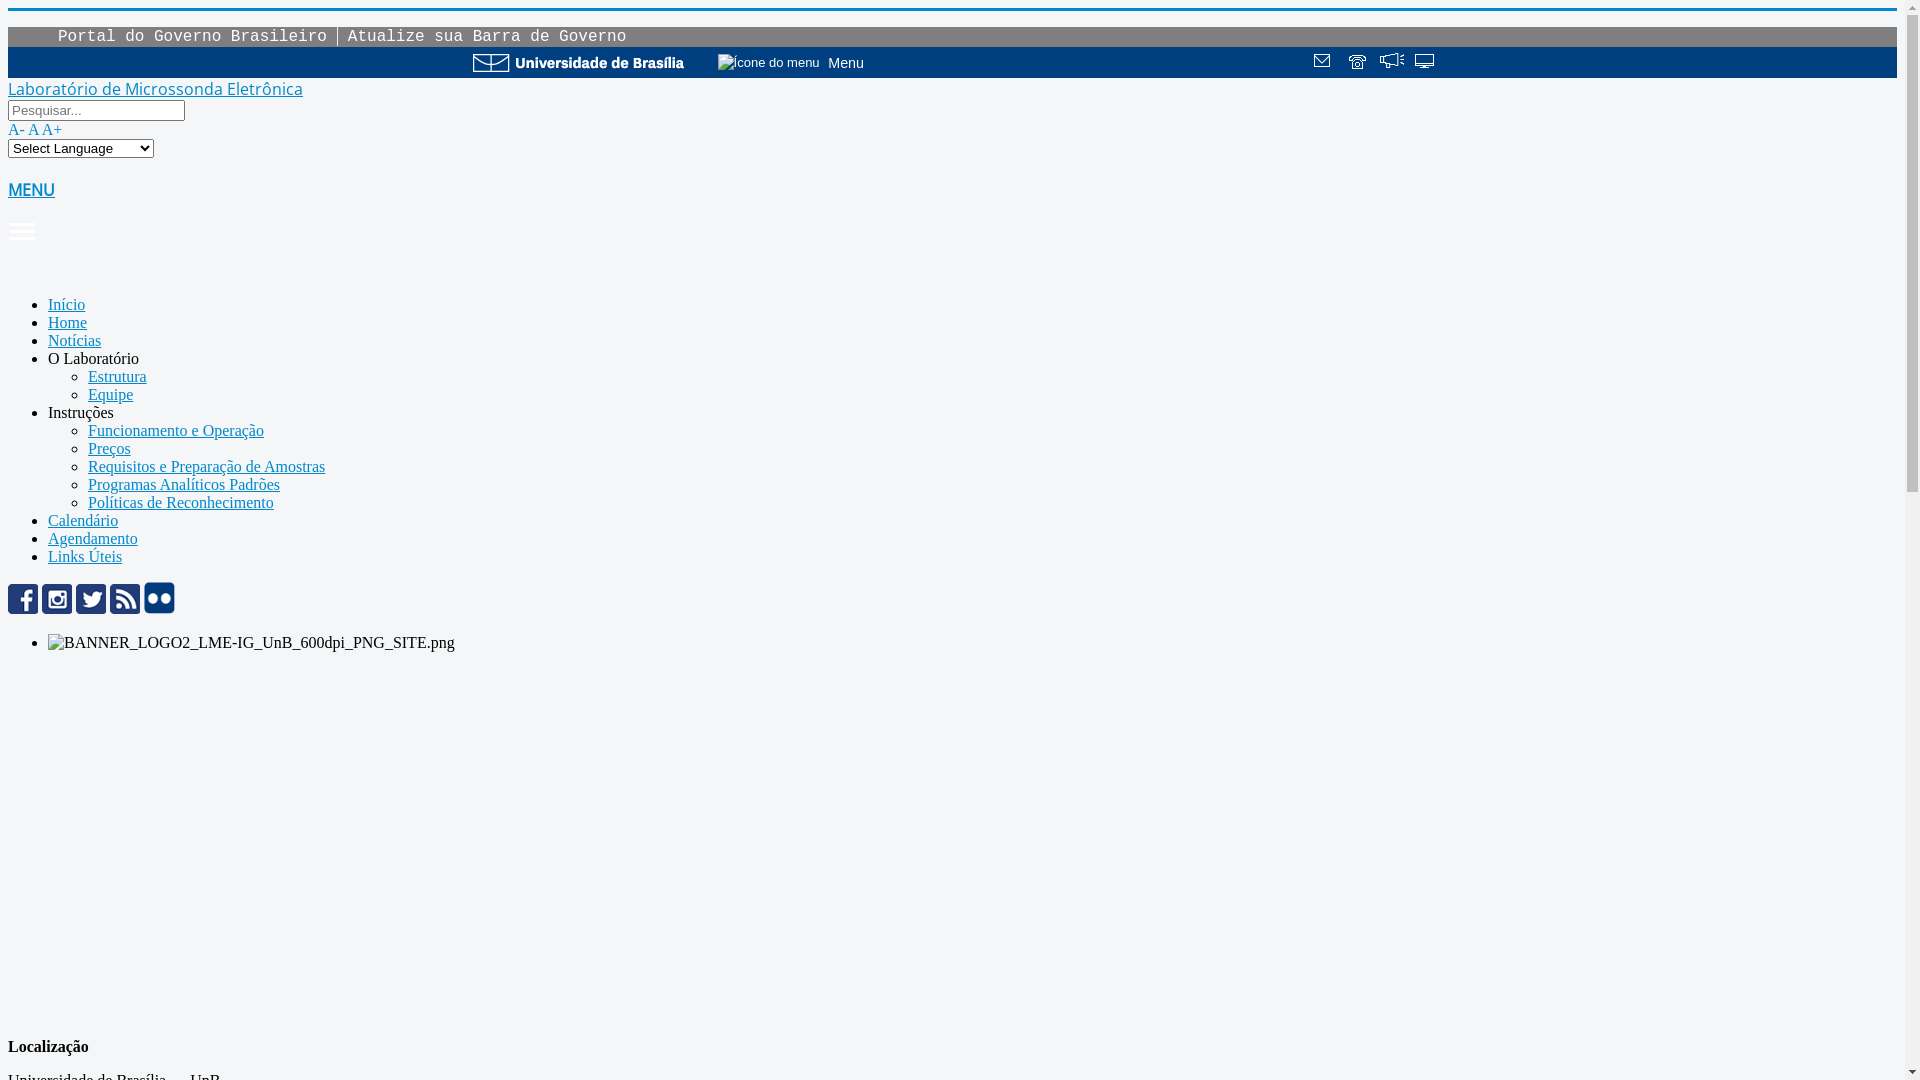 Image resolution: width=1920 pixels, height=1080 pixels. Describe the element at coordinates (110, 394) in the screenshot. I see `Equipe` at that location.